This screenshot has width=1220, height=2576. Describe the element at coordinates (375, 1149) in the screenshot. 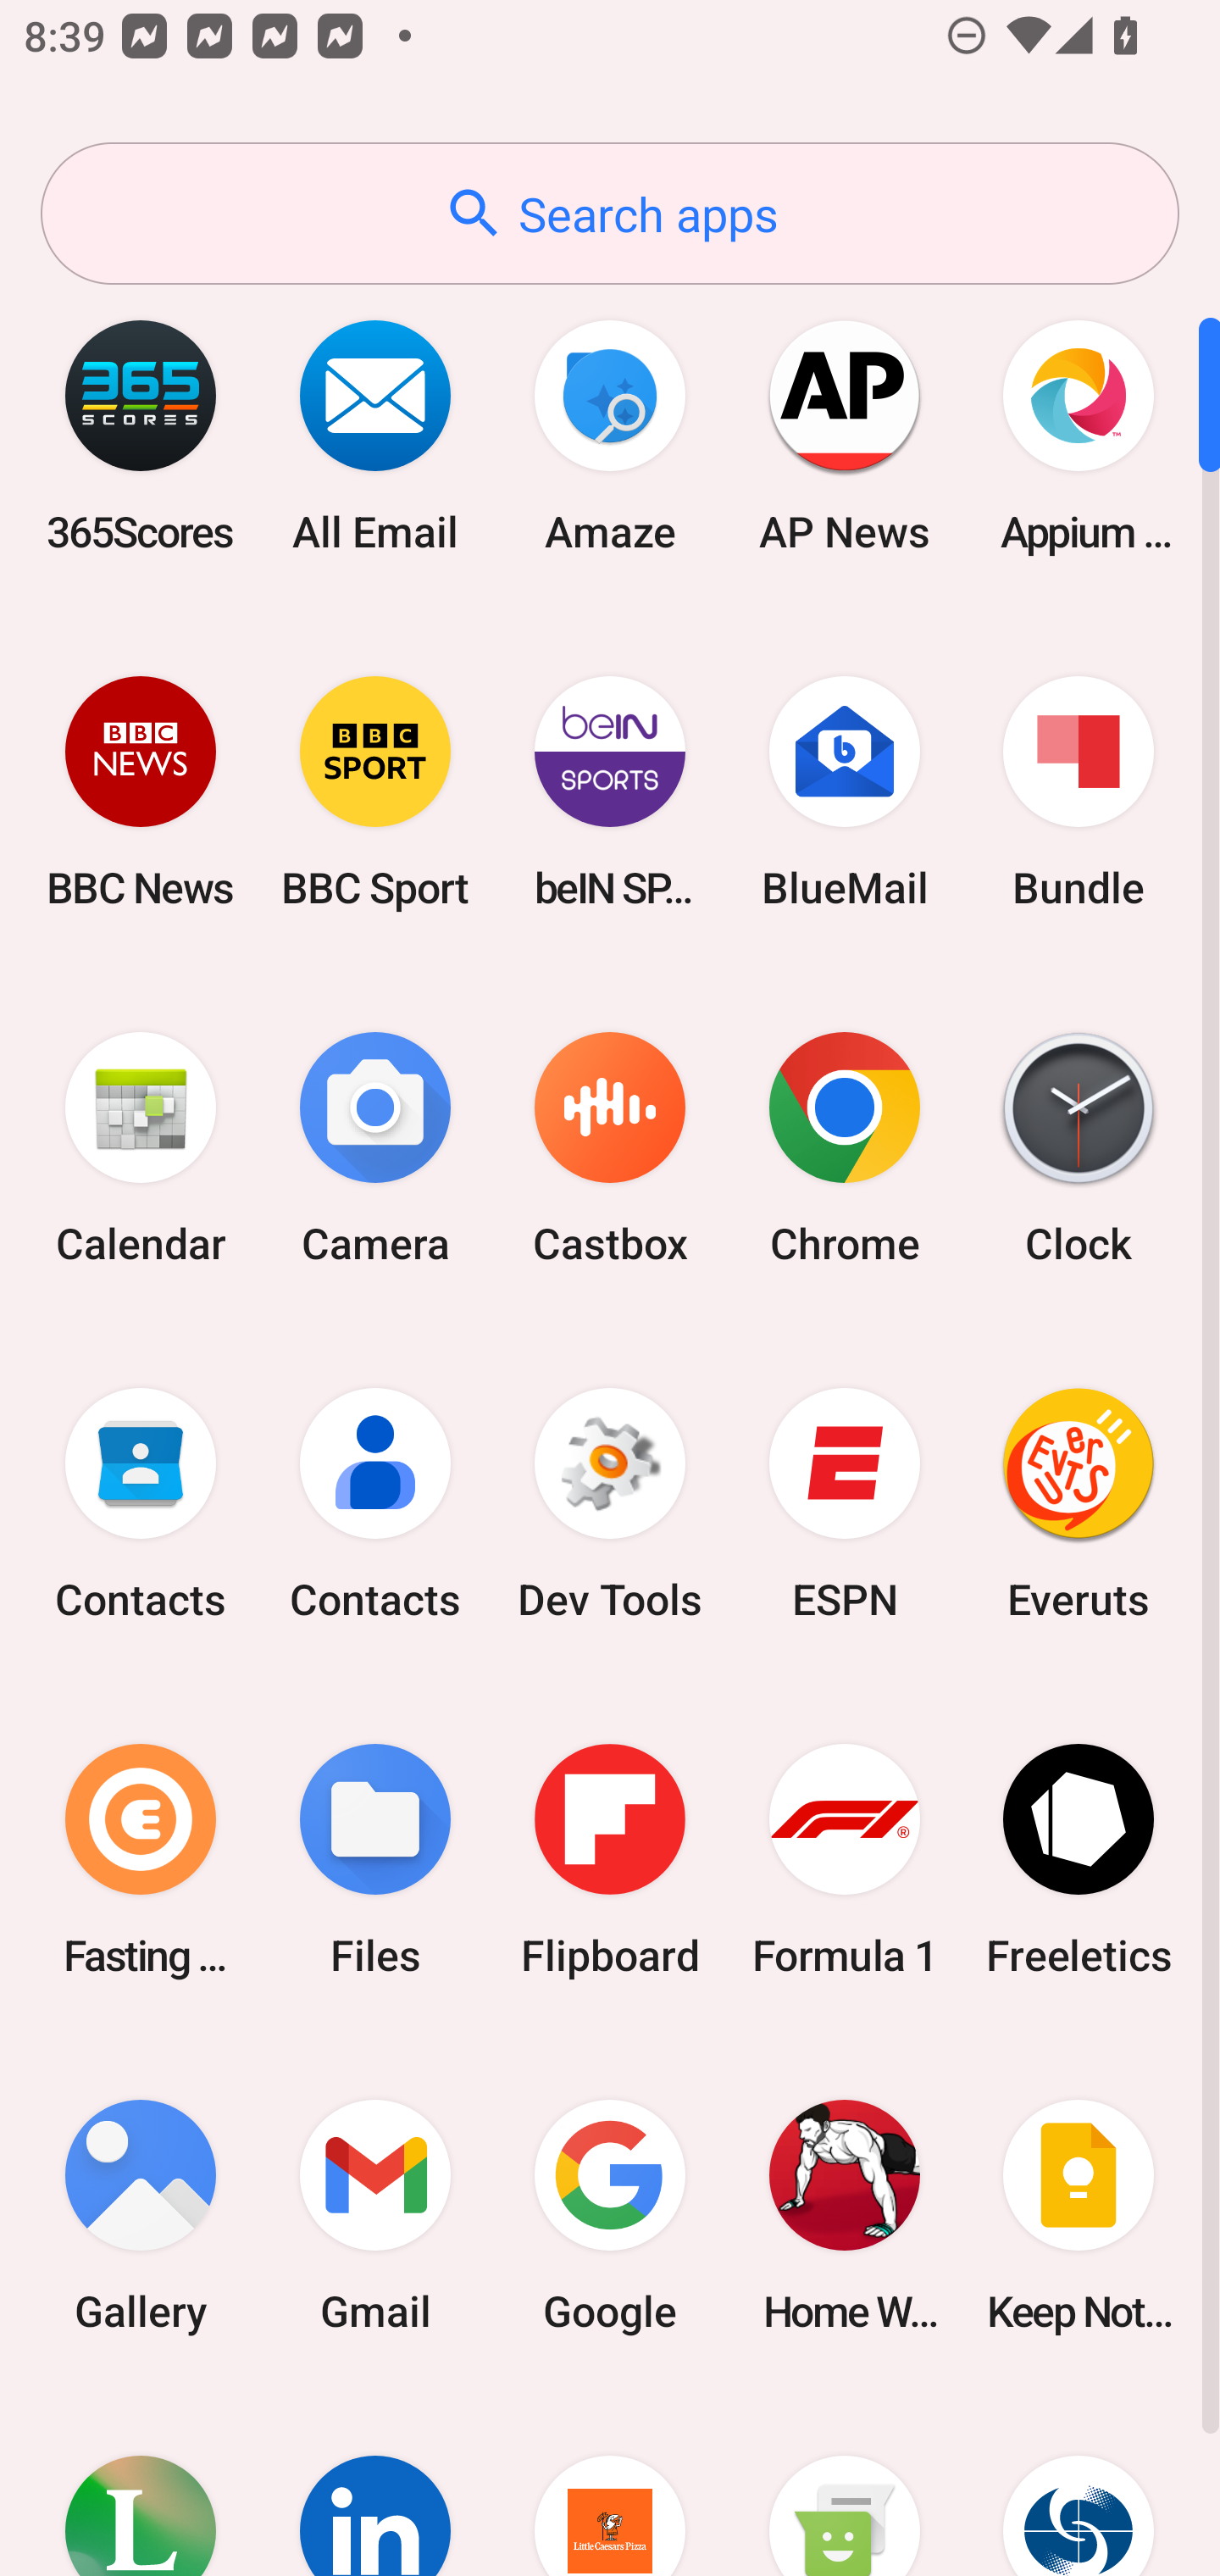

I see `Camera` at that location.